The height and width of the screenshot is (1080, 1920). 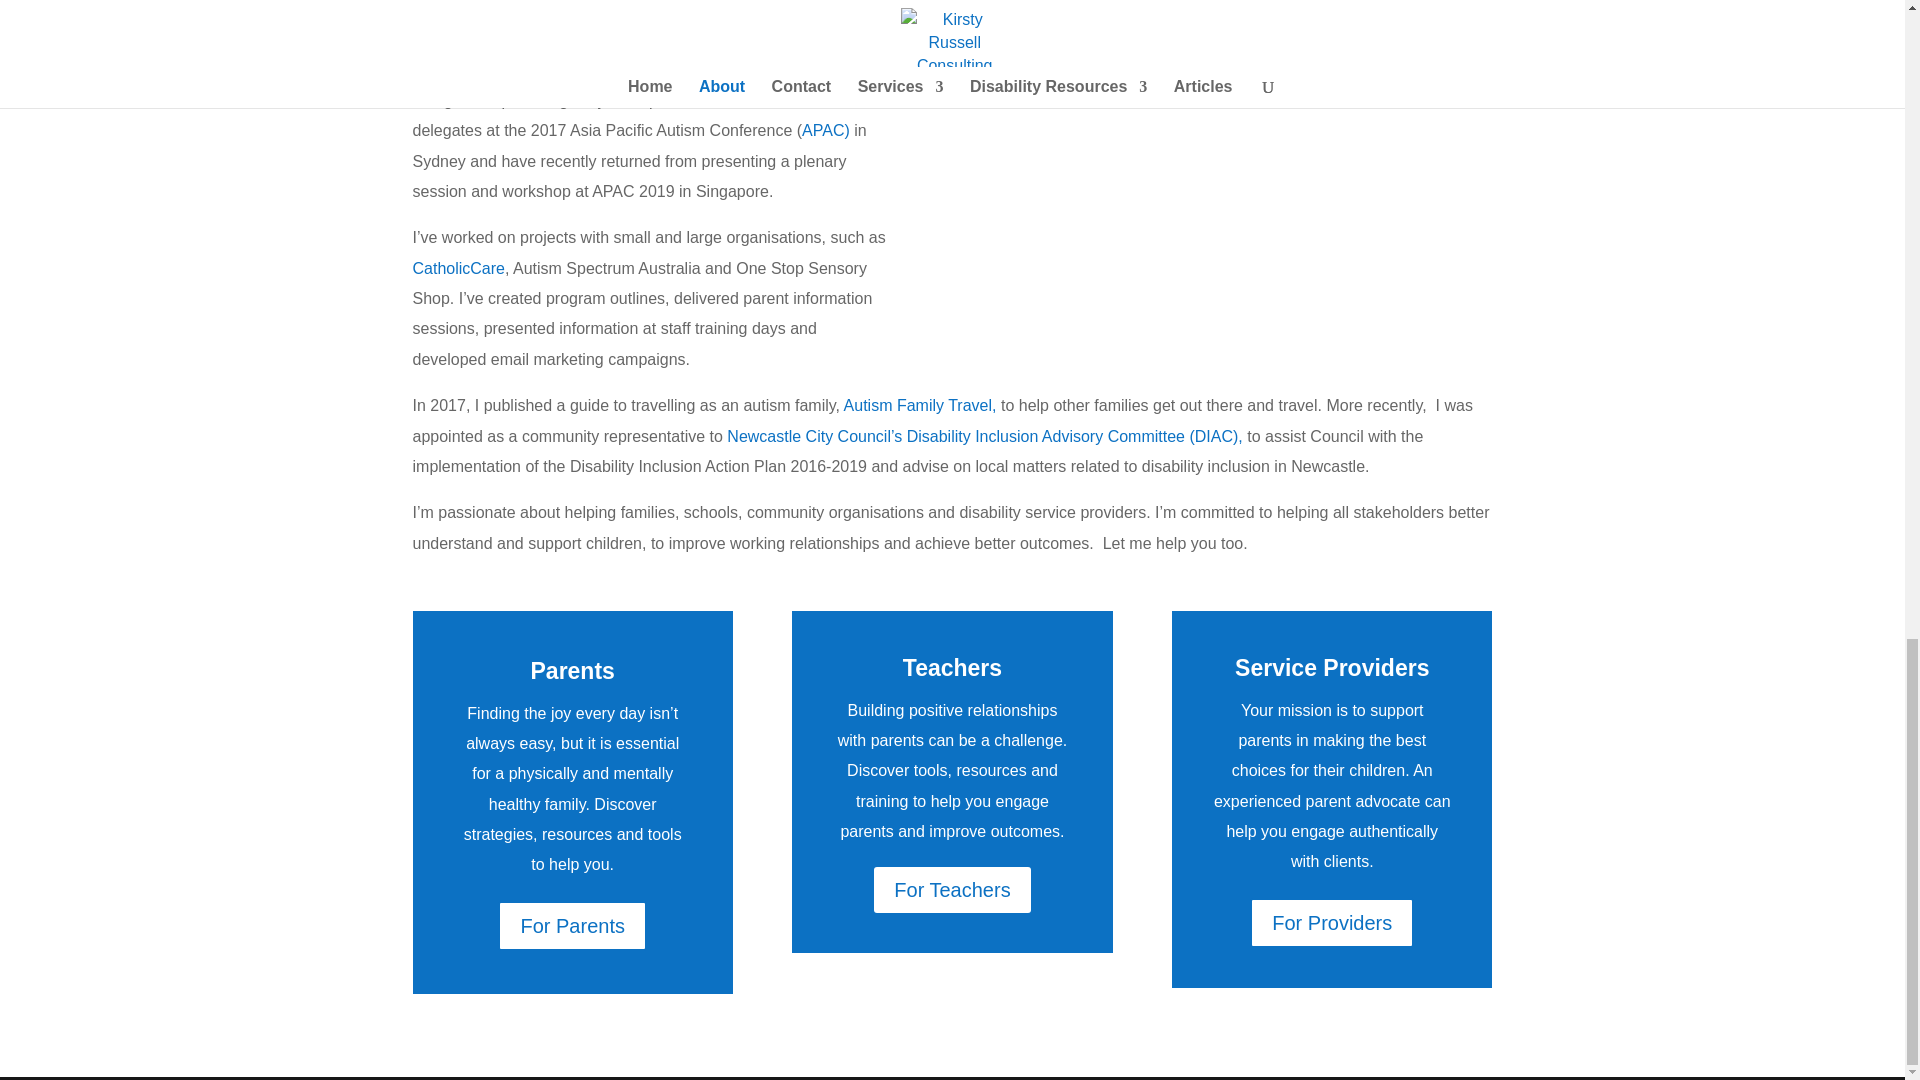 What do you see at coordinates (661, 1050) in the screenshot?
I see `Positive Special Needs Parenting` at bounding box center [661, 1050].